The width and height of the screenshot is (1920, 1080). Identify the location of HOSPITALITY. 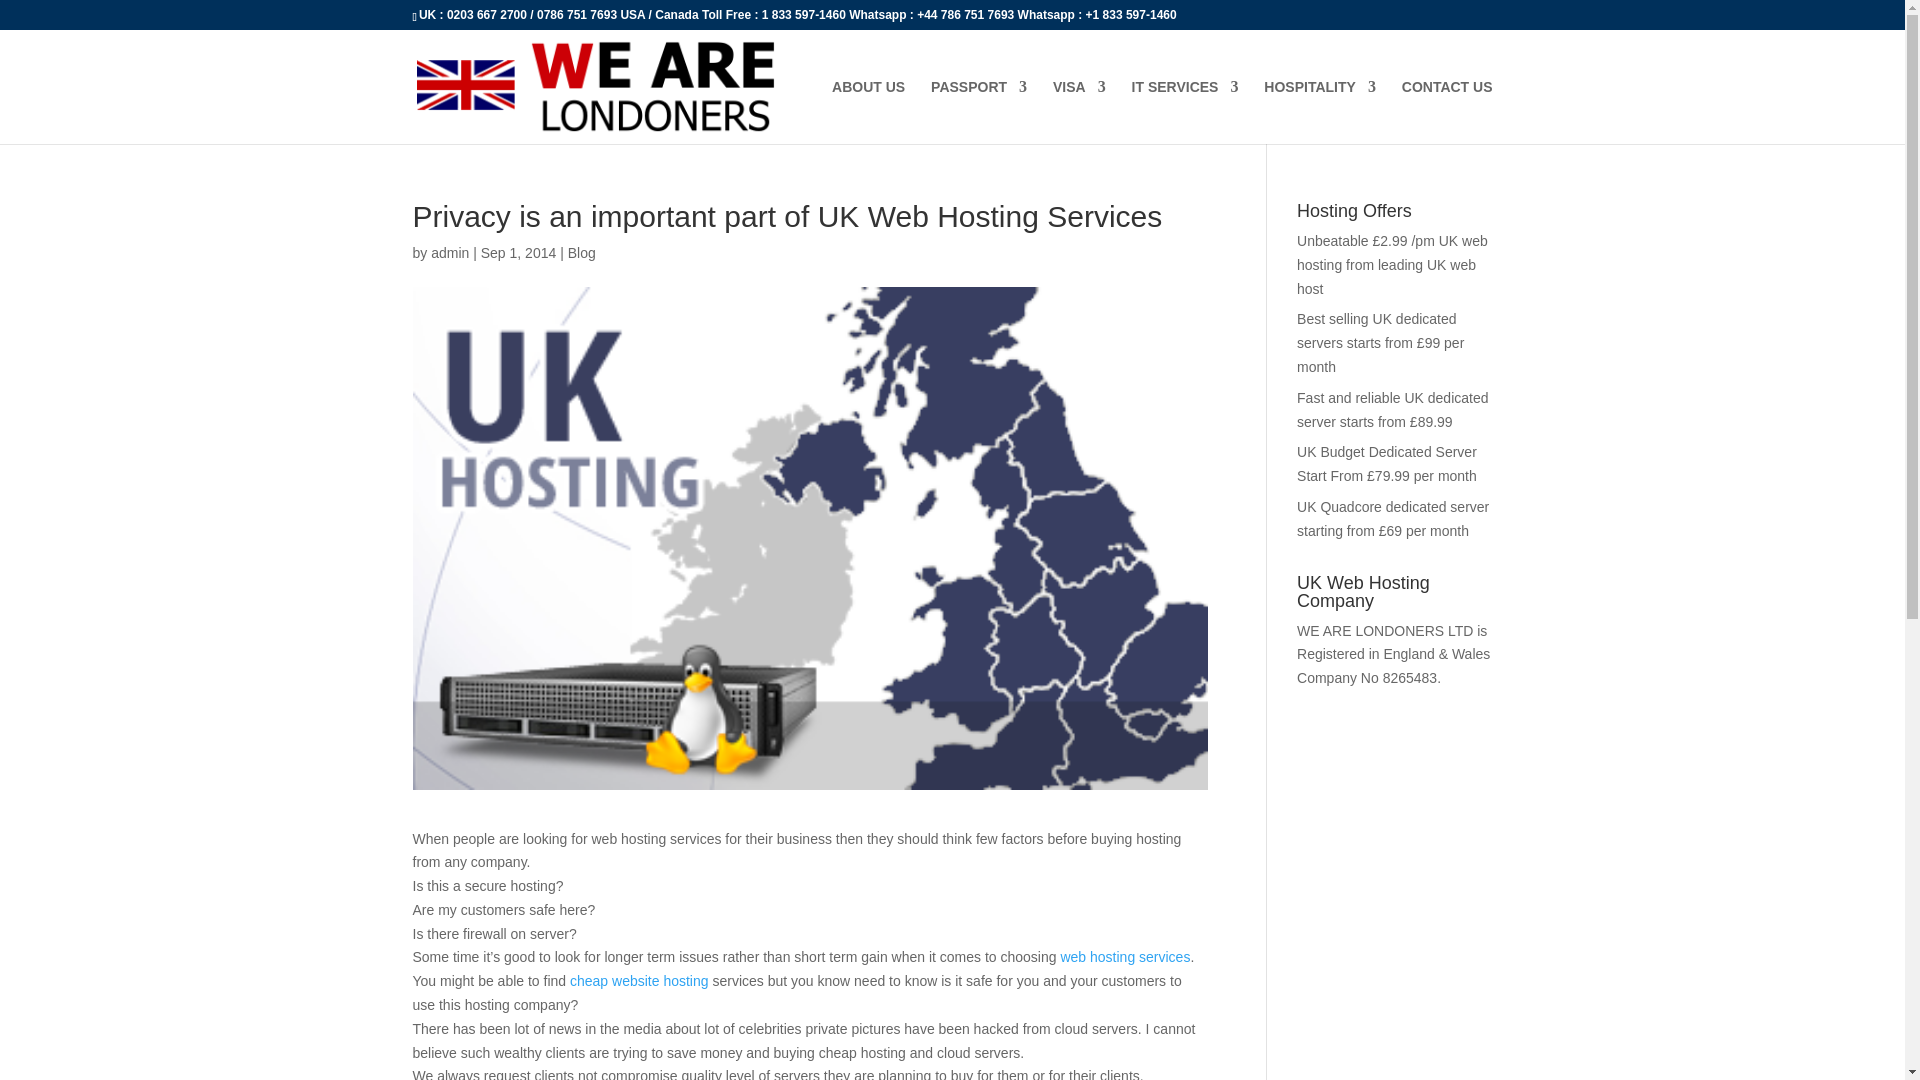
(1320, 111).